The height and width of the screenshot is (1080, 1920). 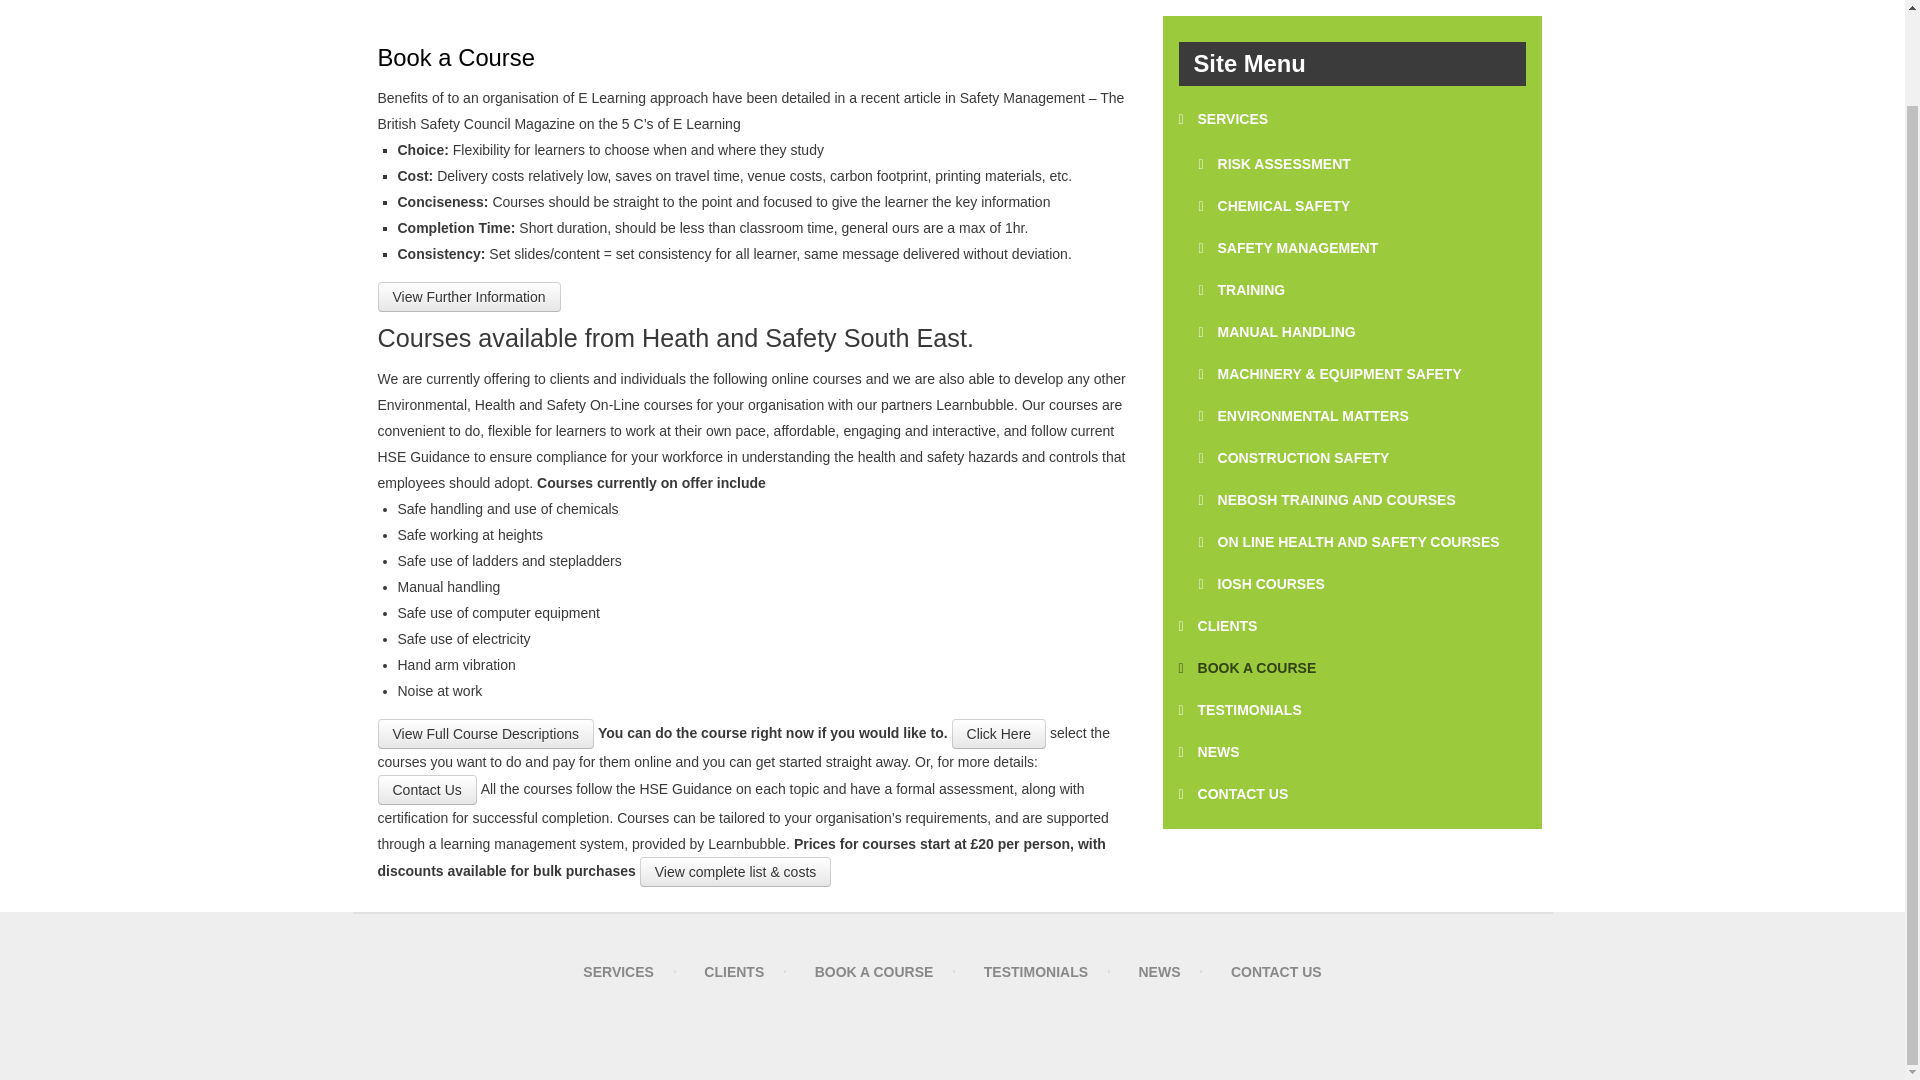 I want to click on MANUAL HANDLING, so click(x=1362, y=332).